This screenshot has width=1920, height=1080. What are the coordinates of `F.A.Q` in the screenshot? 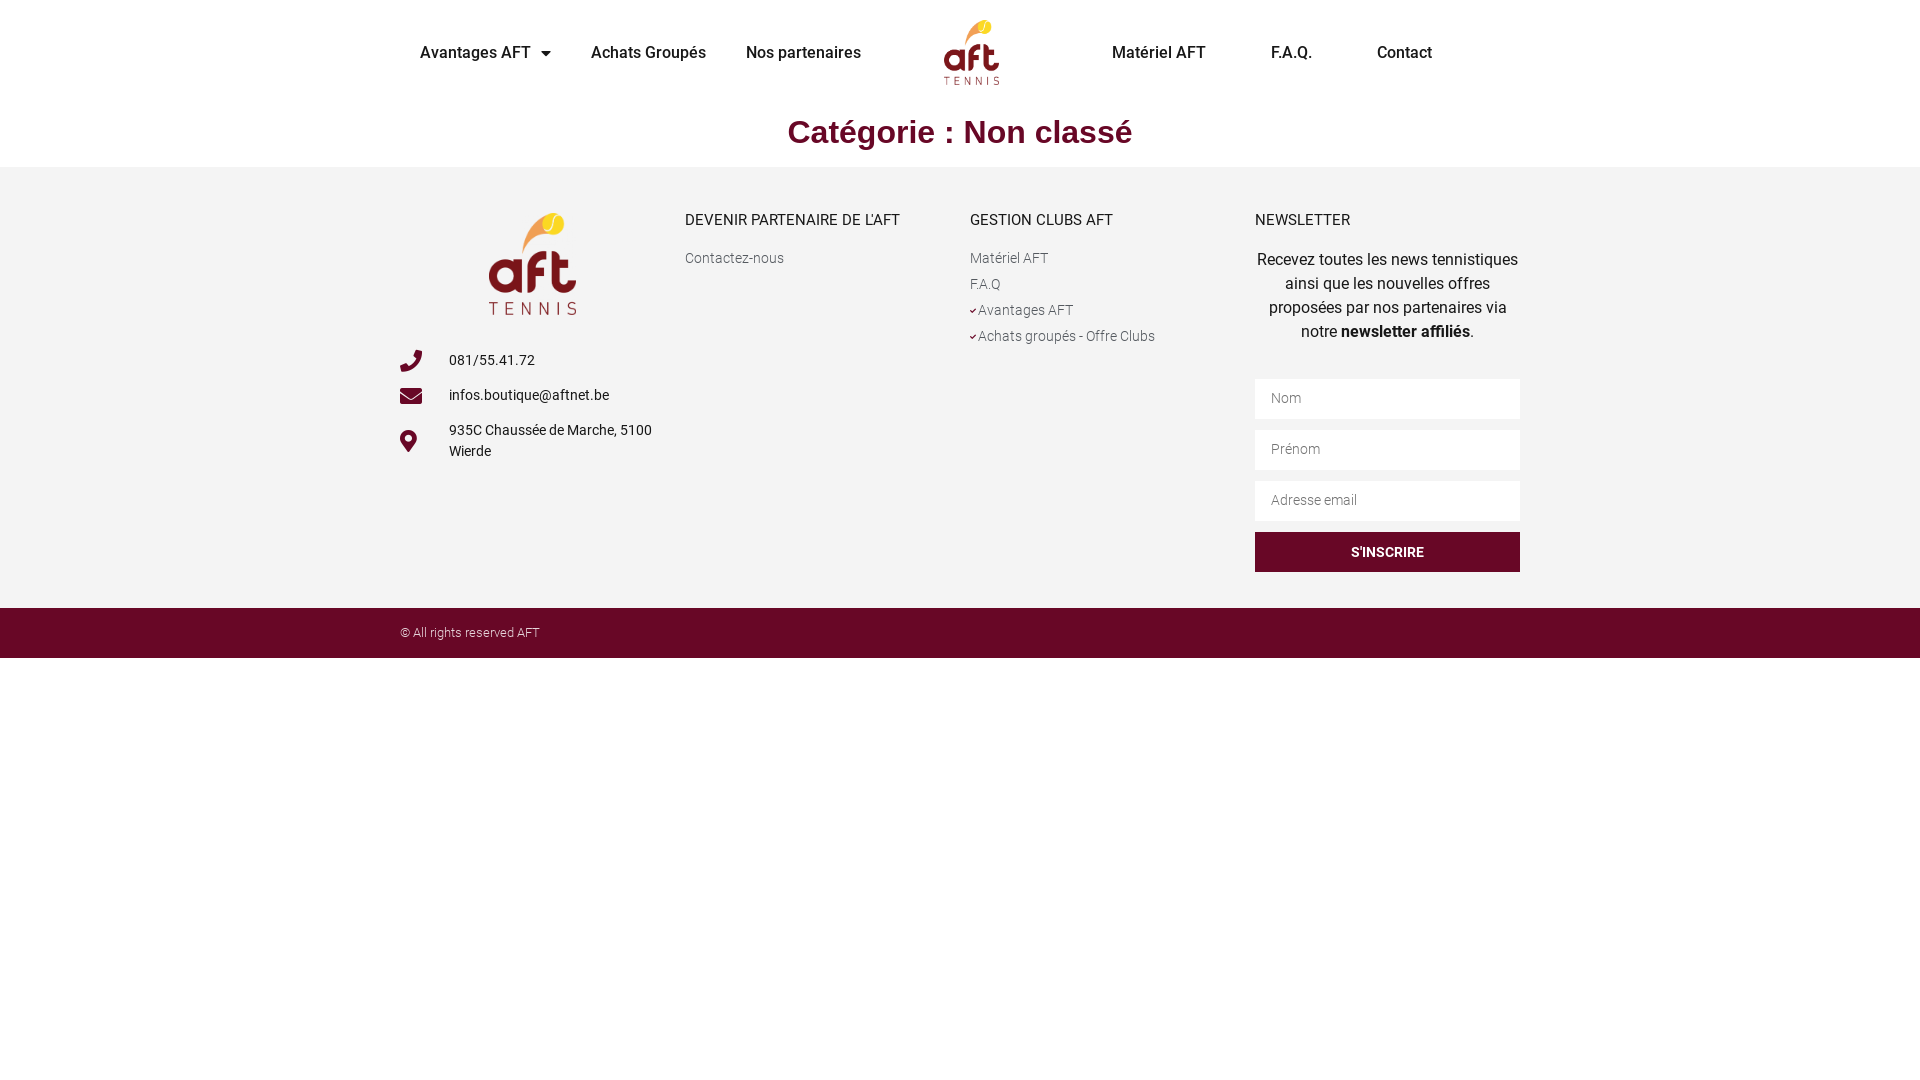 It's located at (1102, 284).